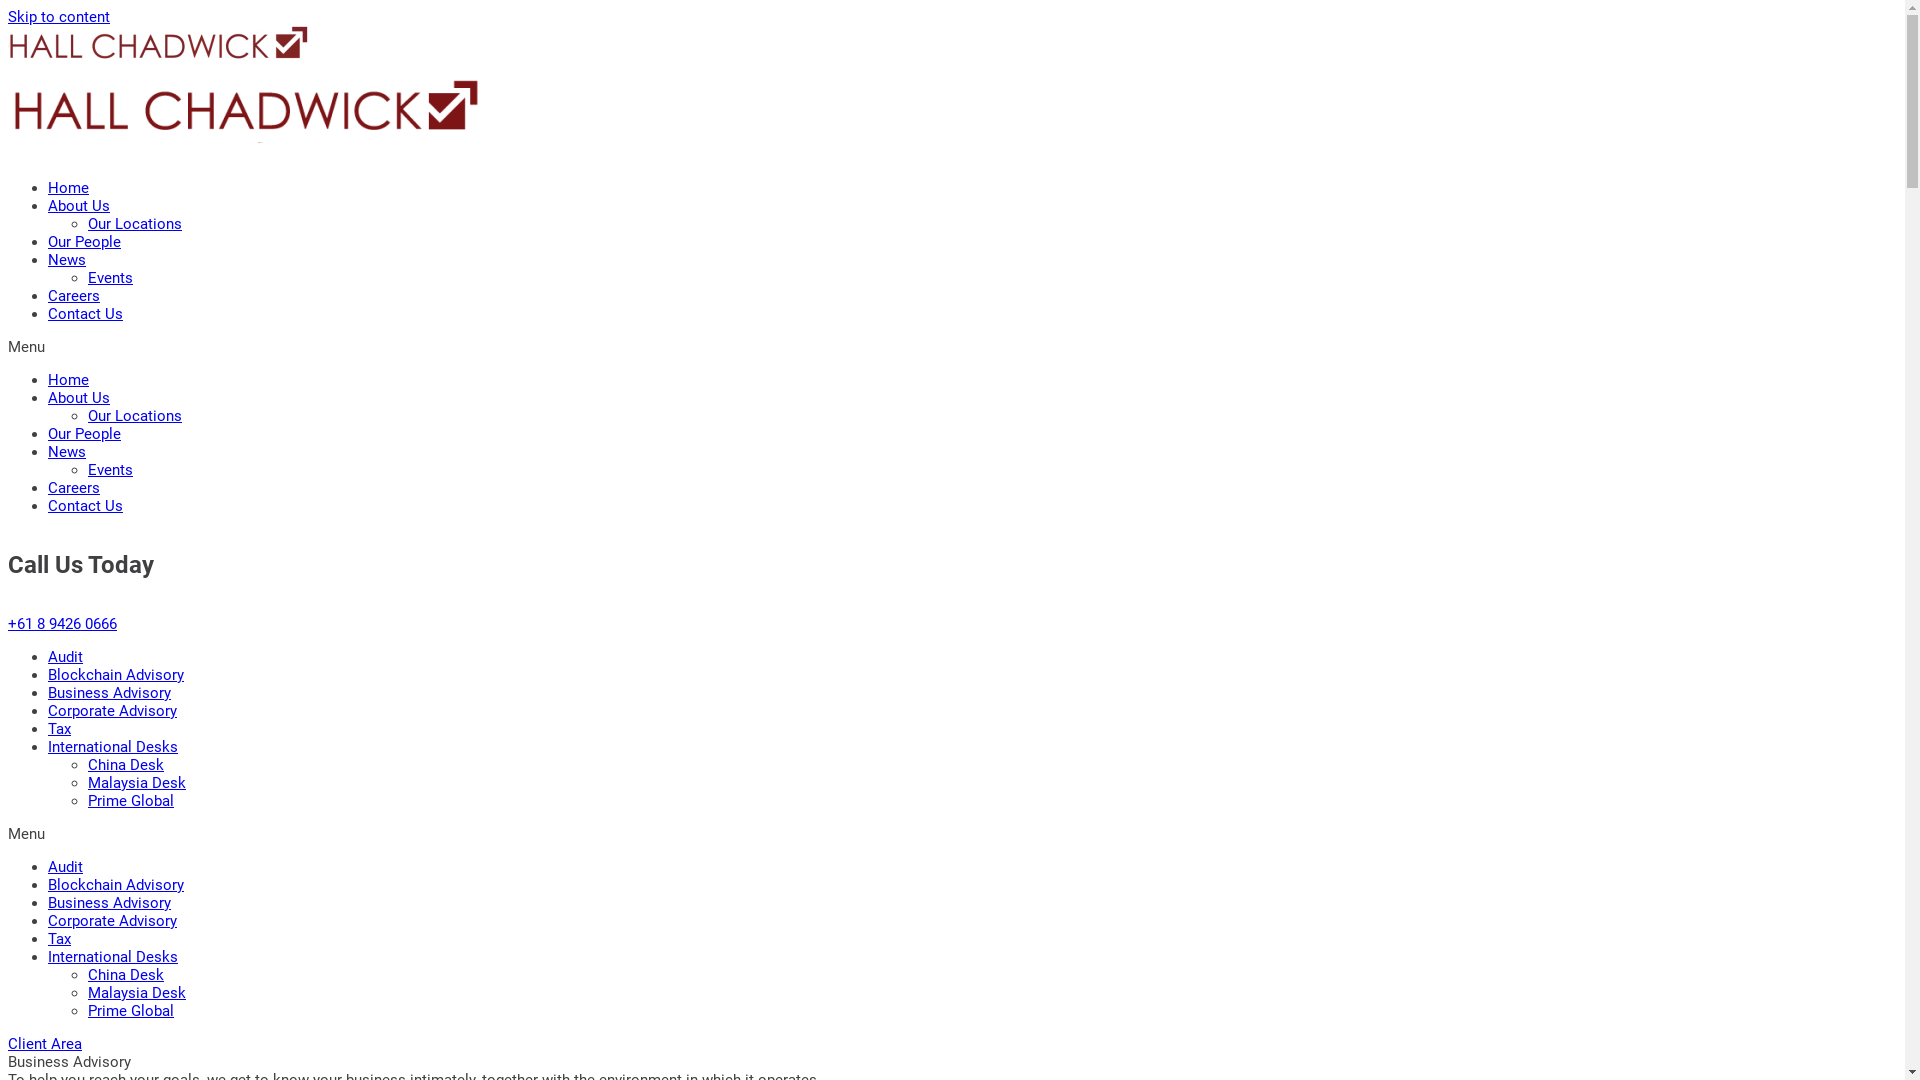 The width and height of the screenshot is (1920, 1080). I want to click on Business Advisory, so click(110, 902).